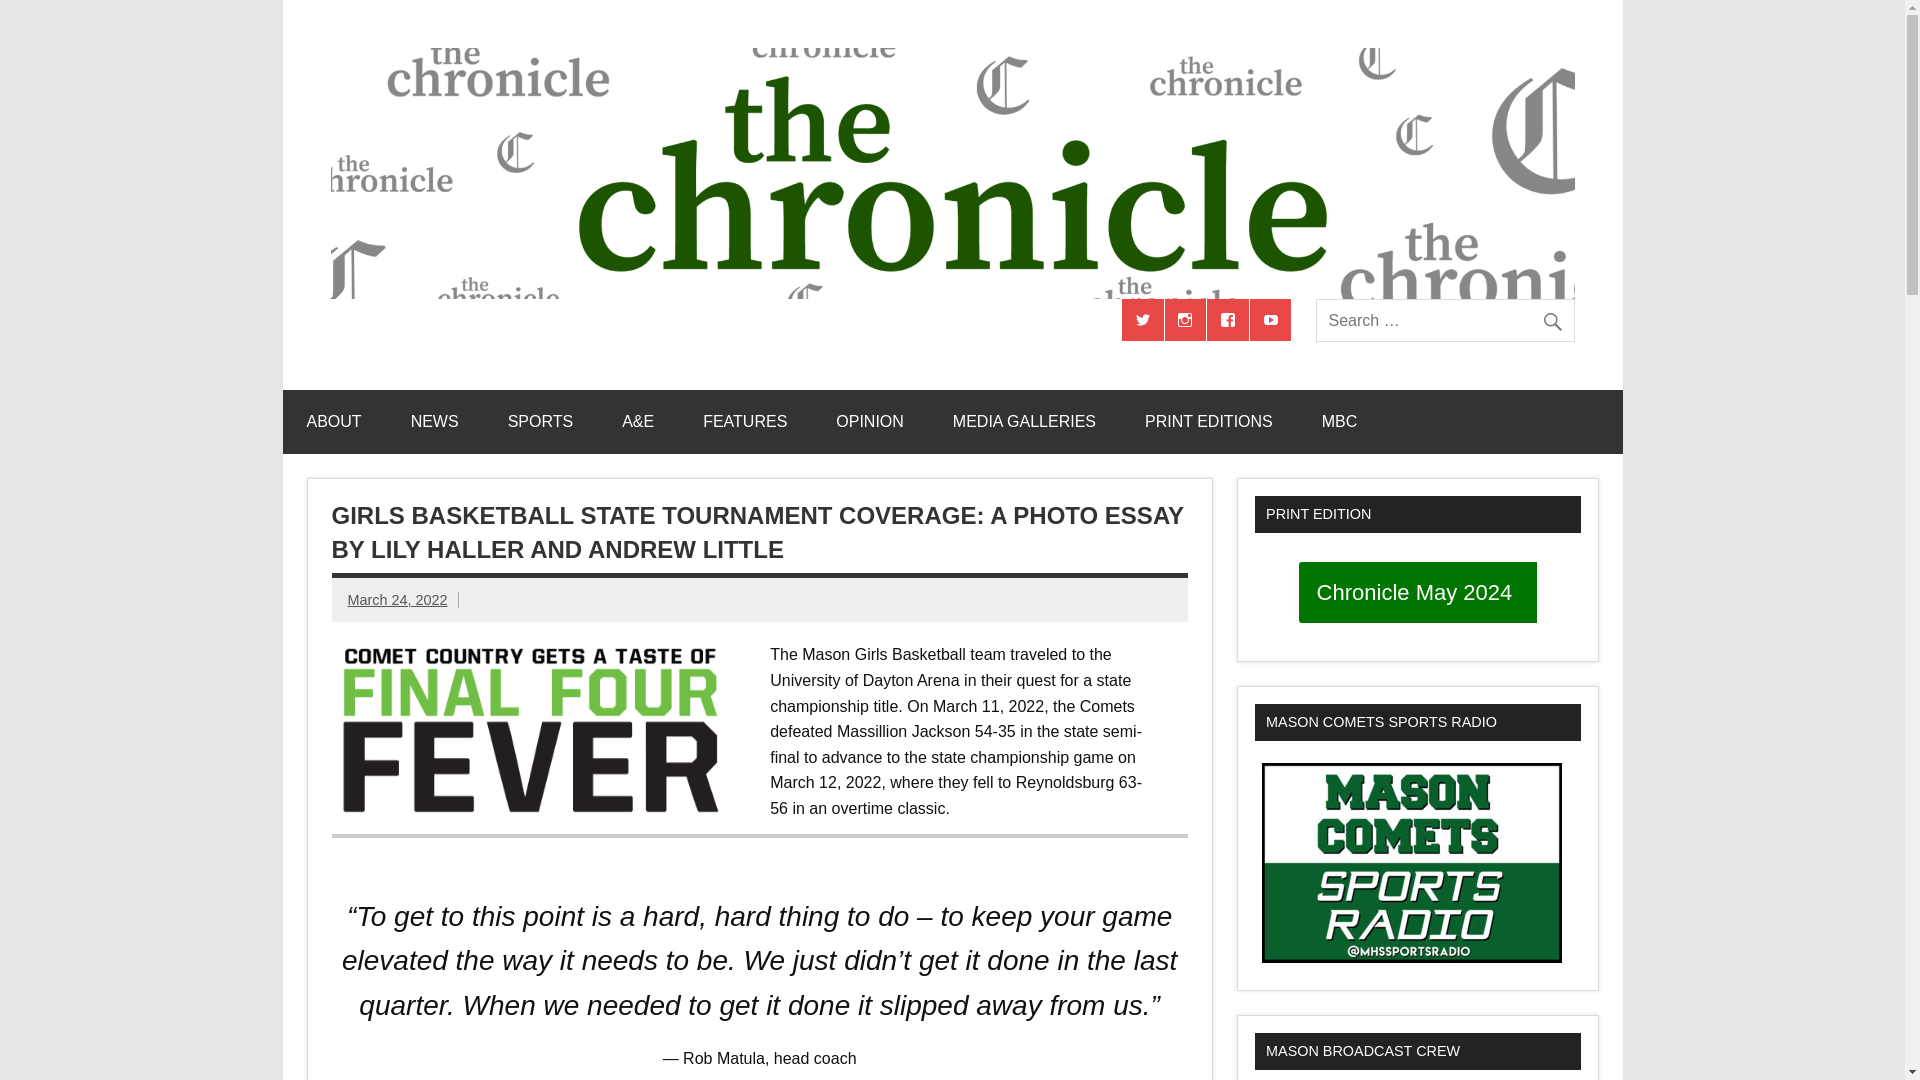 This screenshot has height=1080, width=1920. Describe the element at coordinates (744, 421) in the screenshot. I see `FEATURES` at that location.